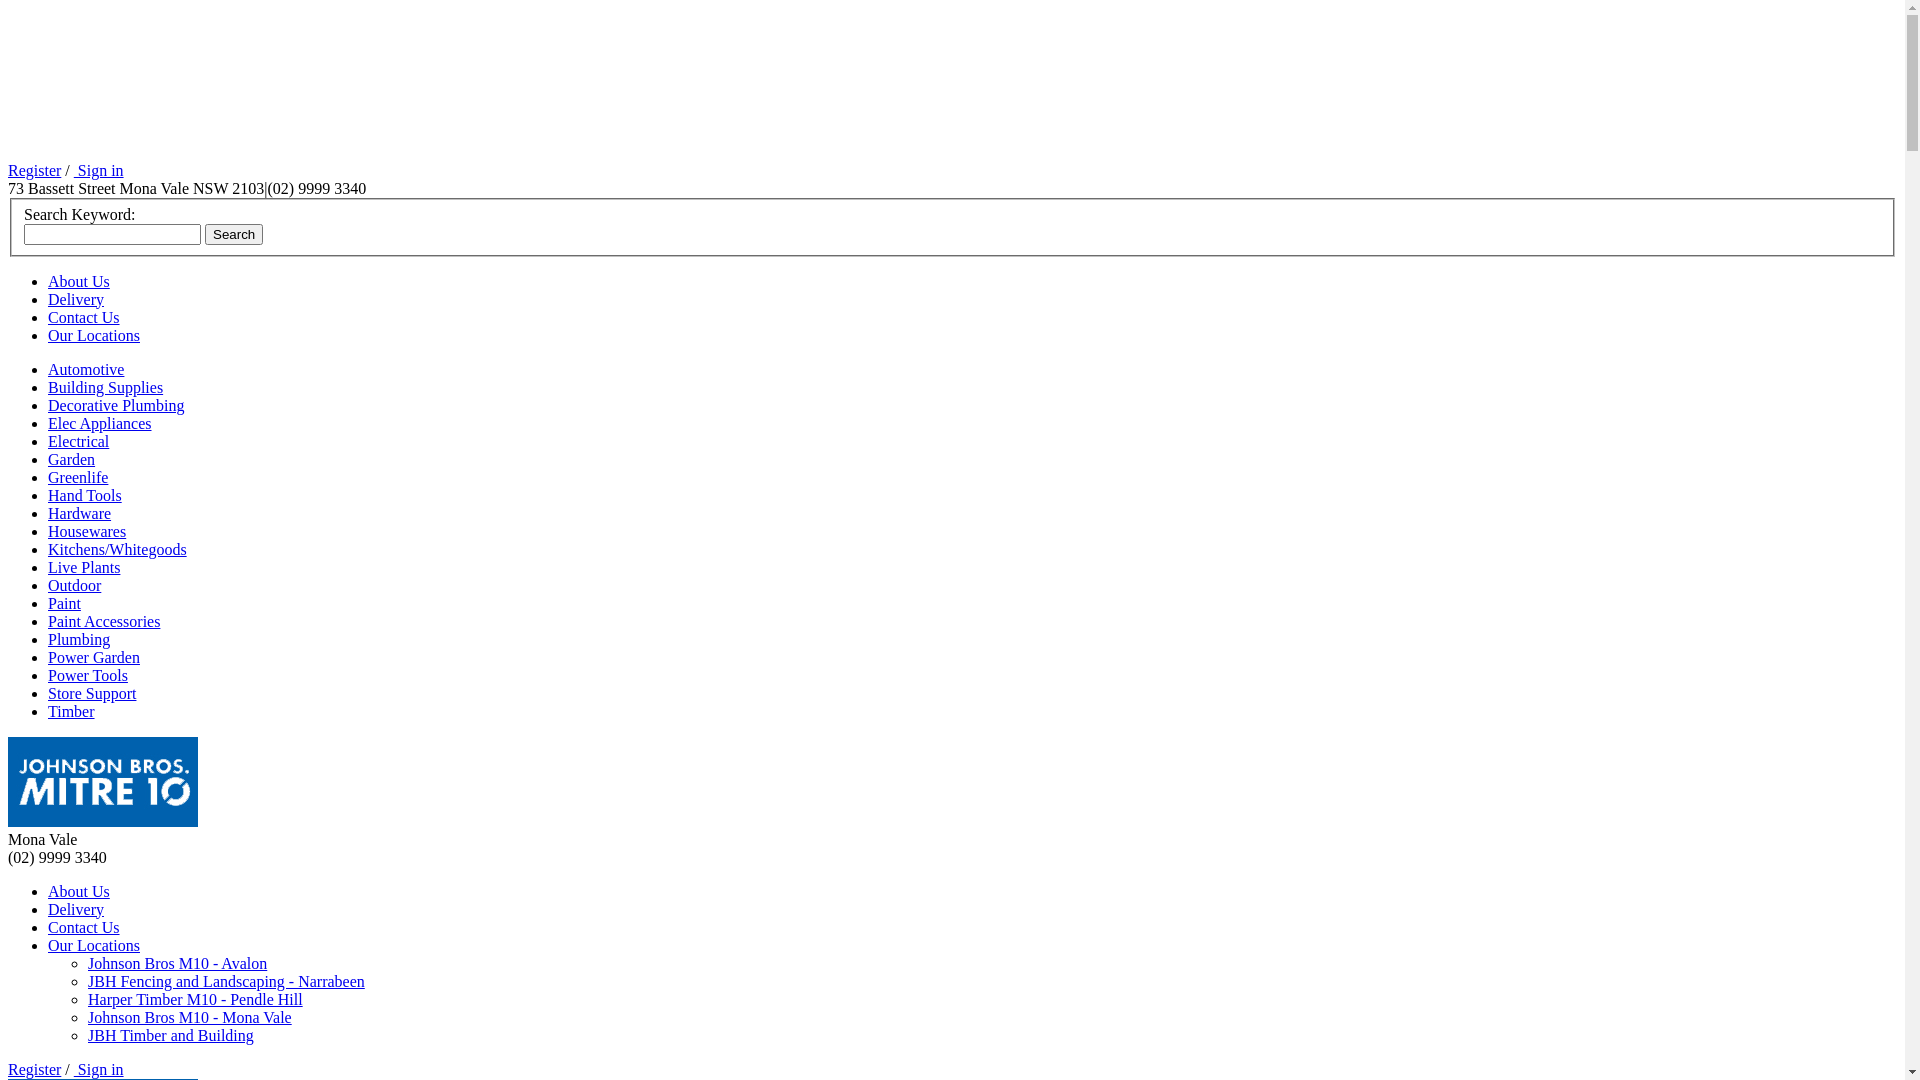  What do you see at coordinates (99, 170) in the screenshot?
I see ` Sign in` at bounding box center [99, 170].